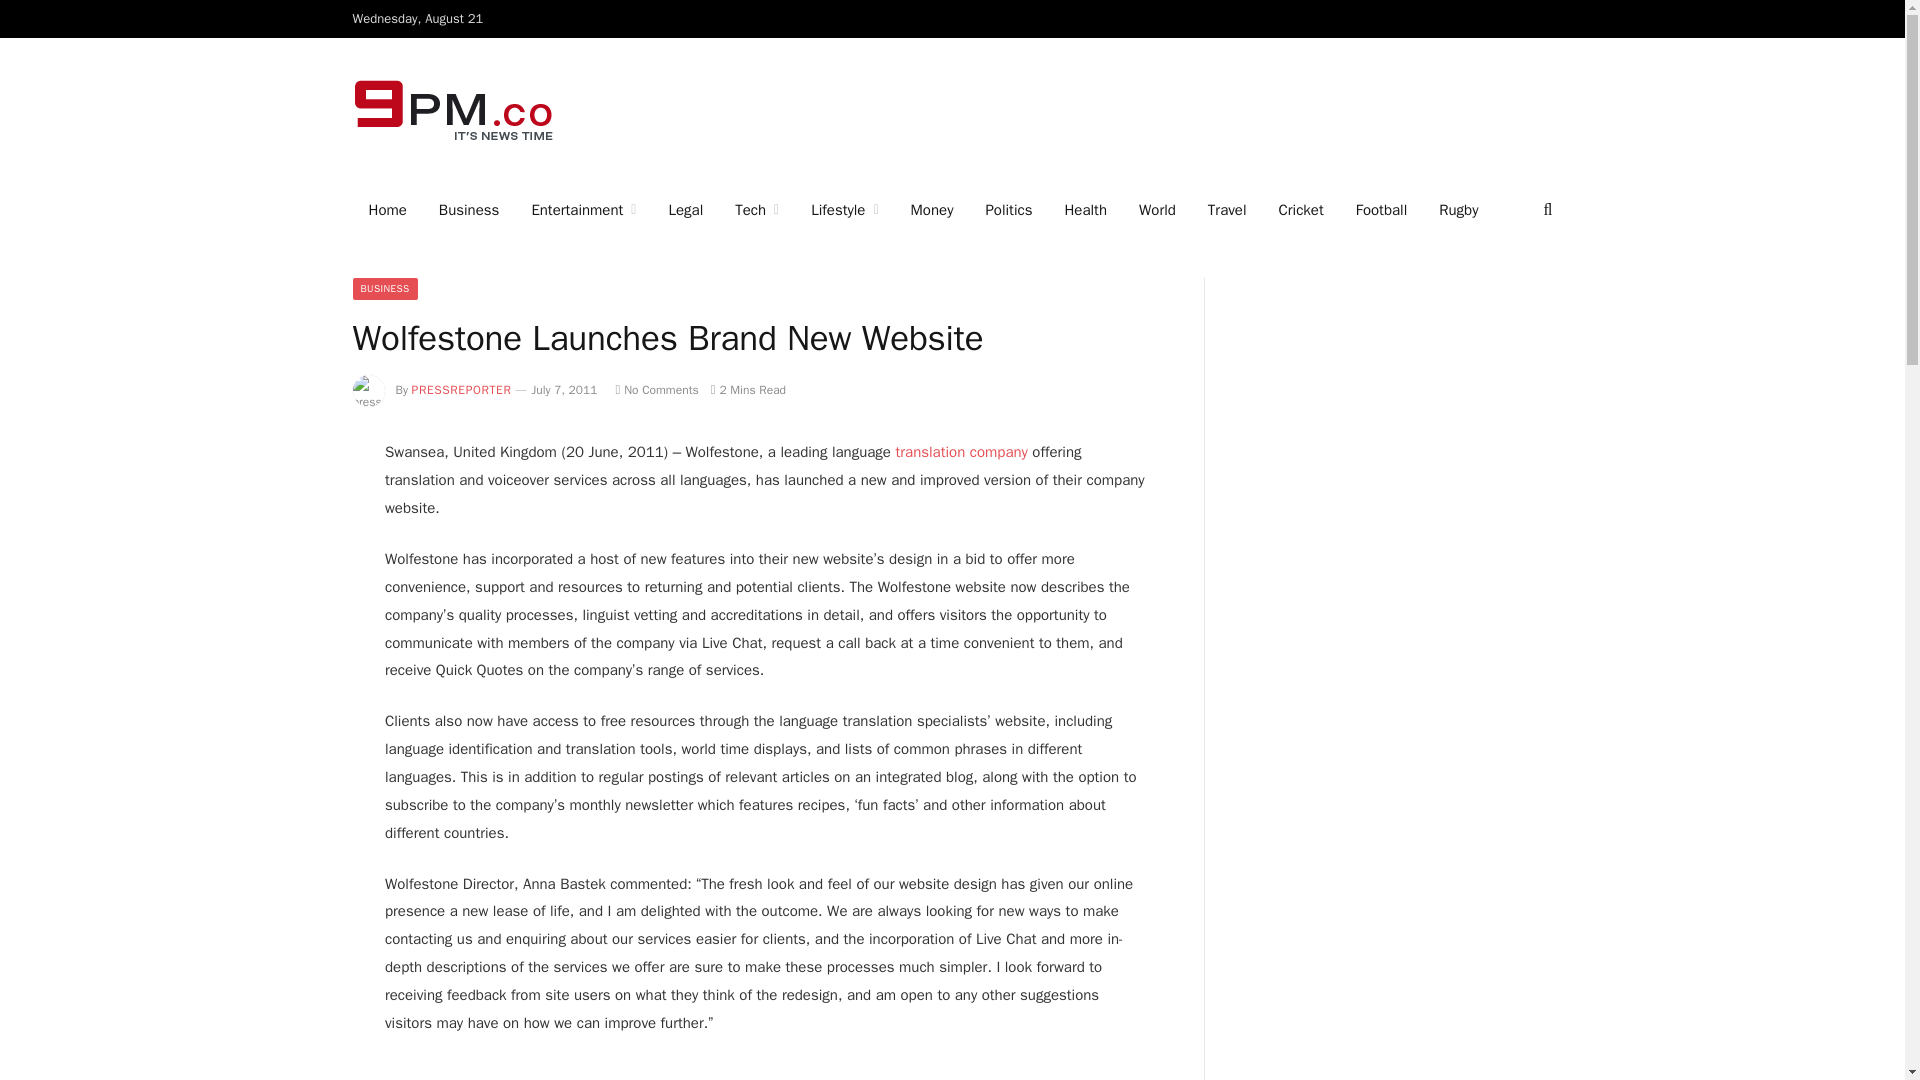 The image size is (1920, 1080). I want to click on Legal, so click(685, 210).